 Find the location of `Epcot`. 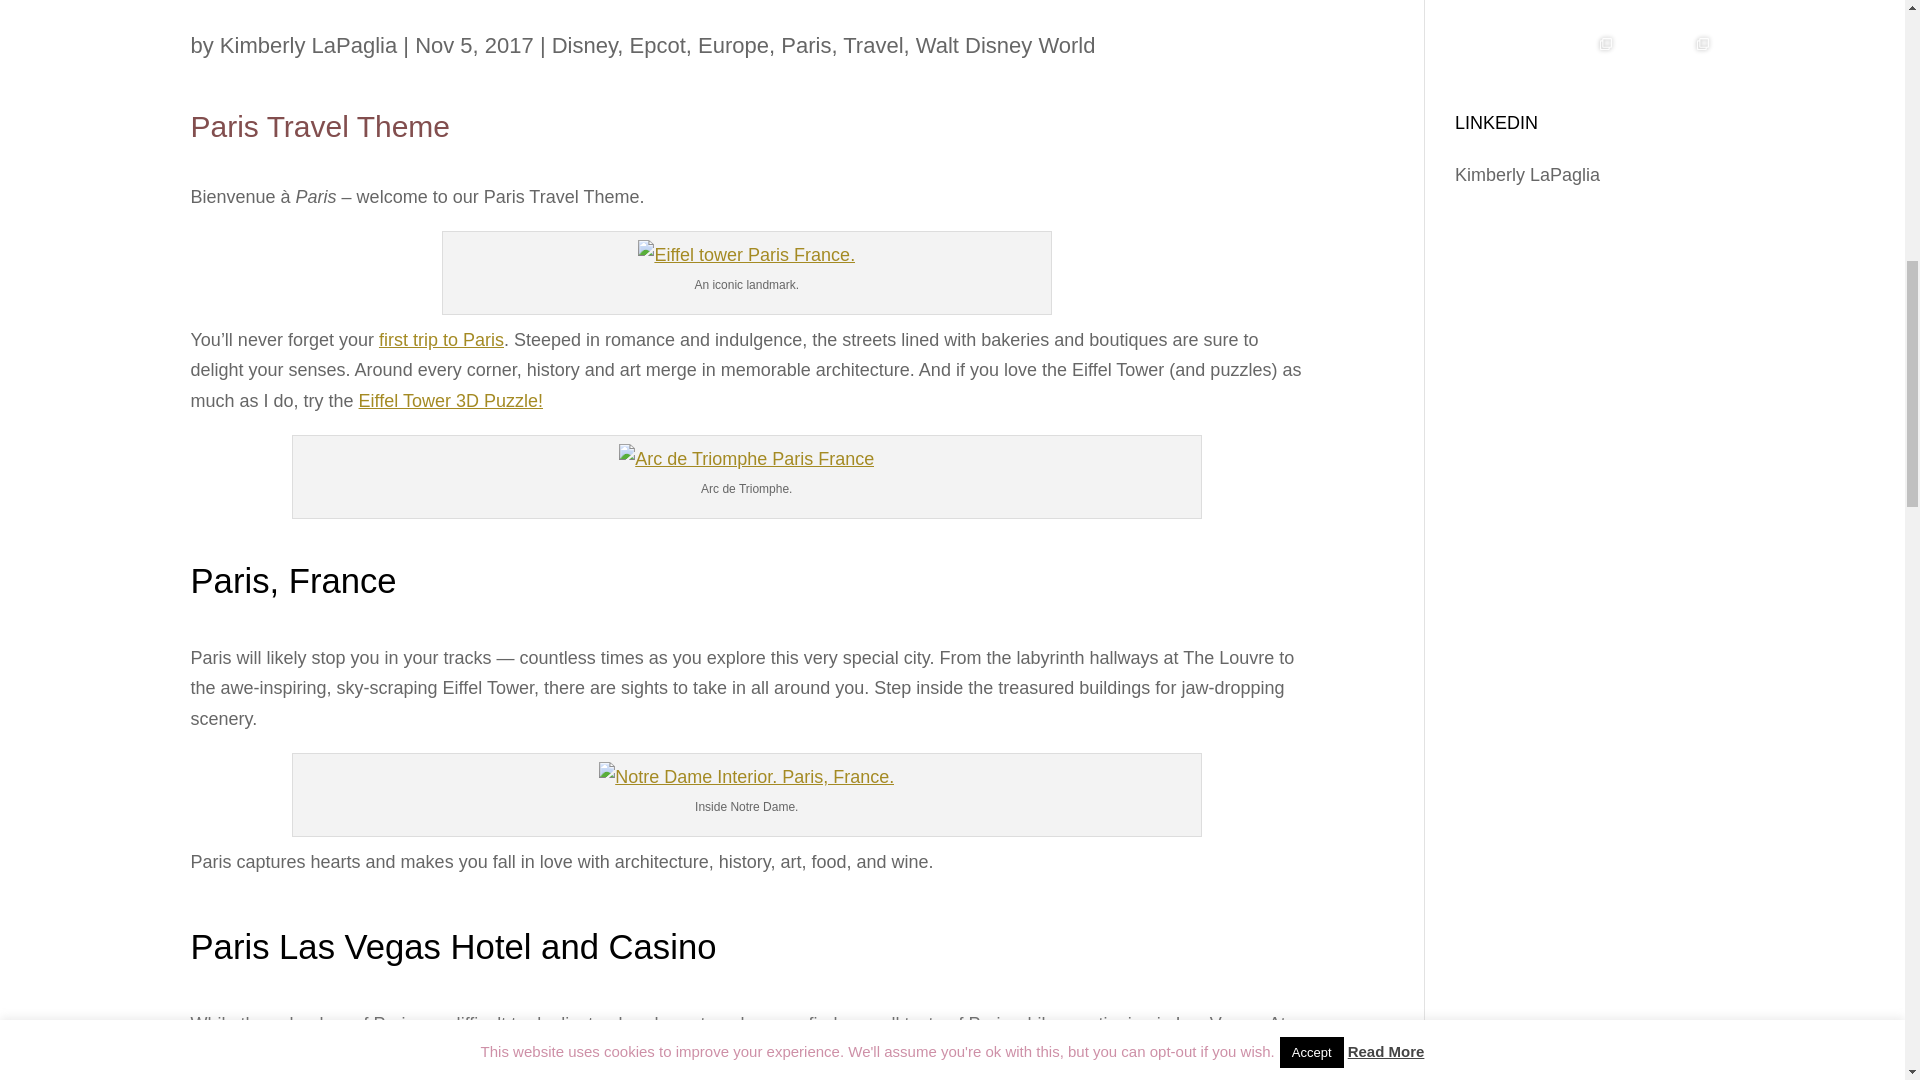

Epcot is located at coordinates (657, 44).